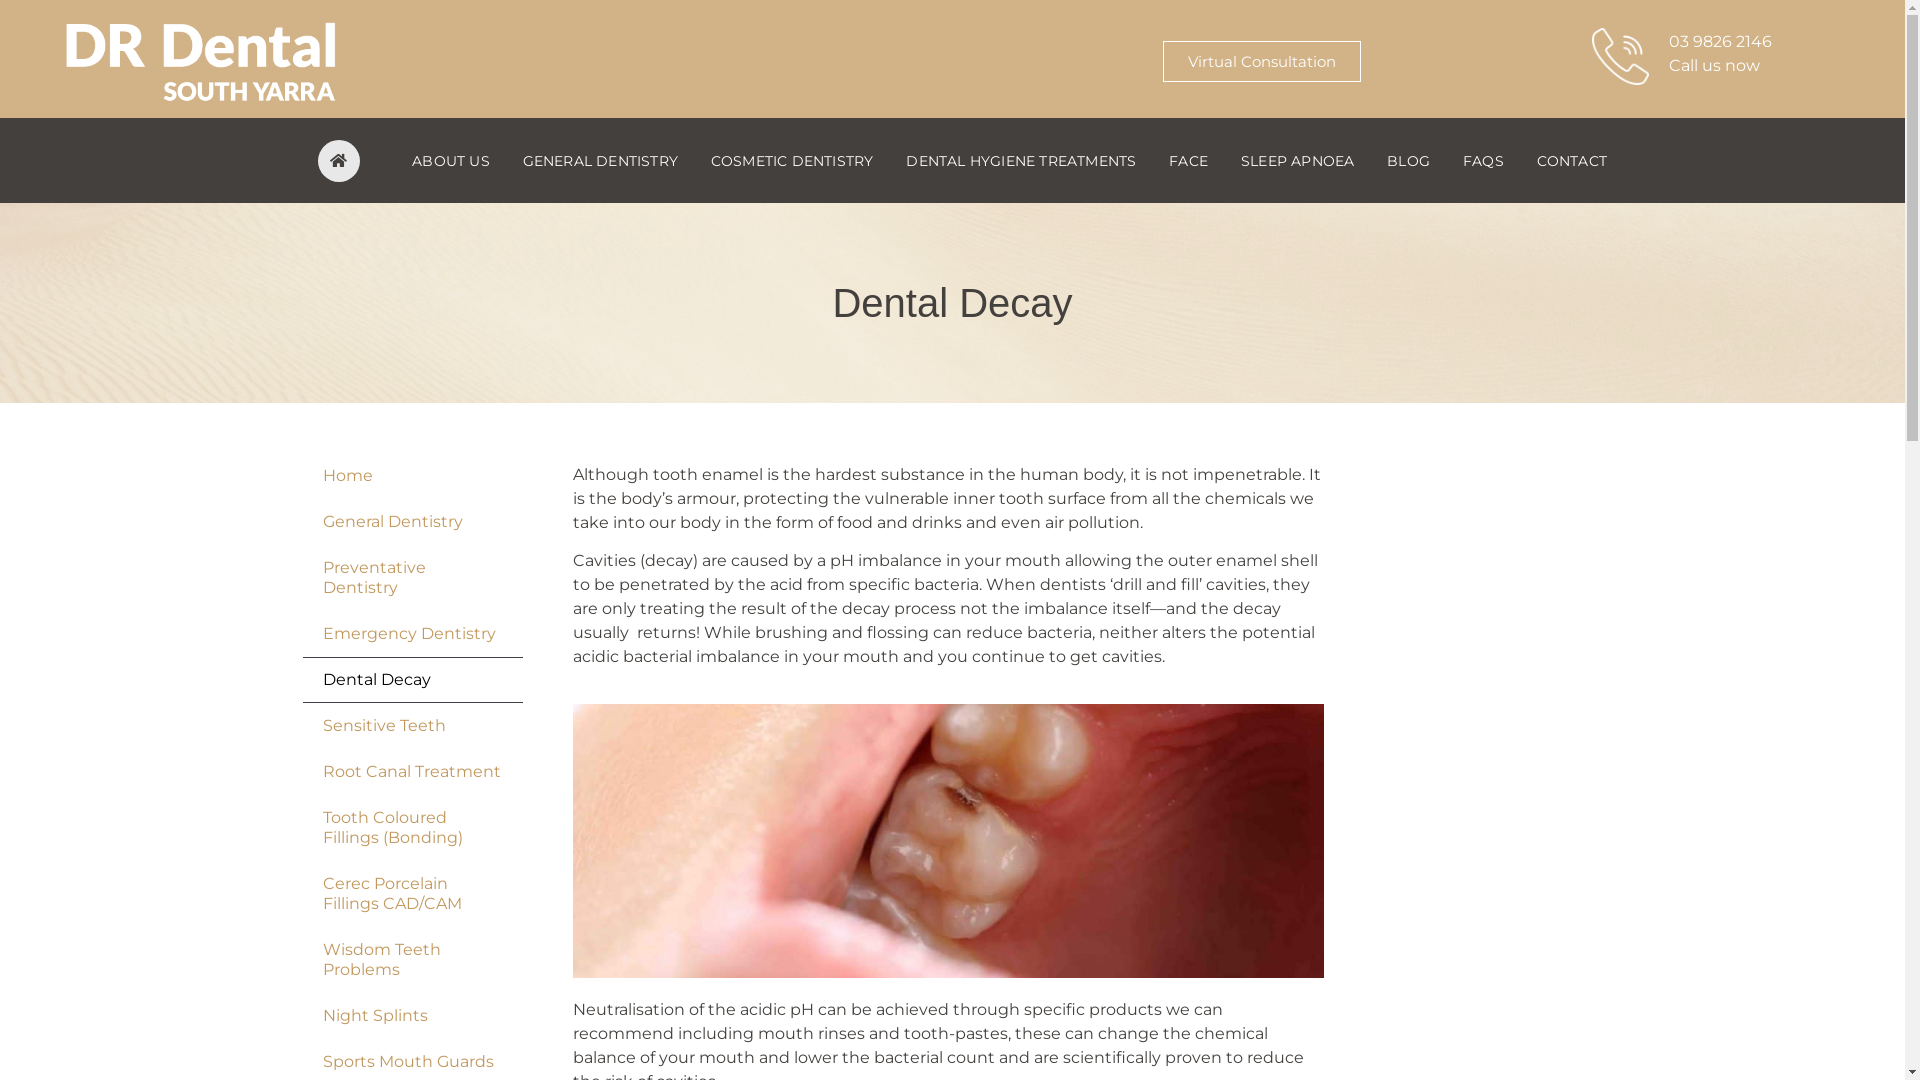 Image resolution: width=1920 pixels, height=1080 pixels. What do you see at coordinates (1572, 160) in the screenshot?
I see `CONTACT` at bounding box center [1572, 160].